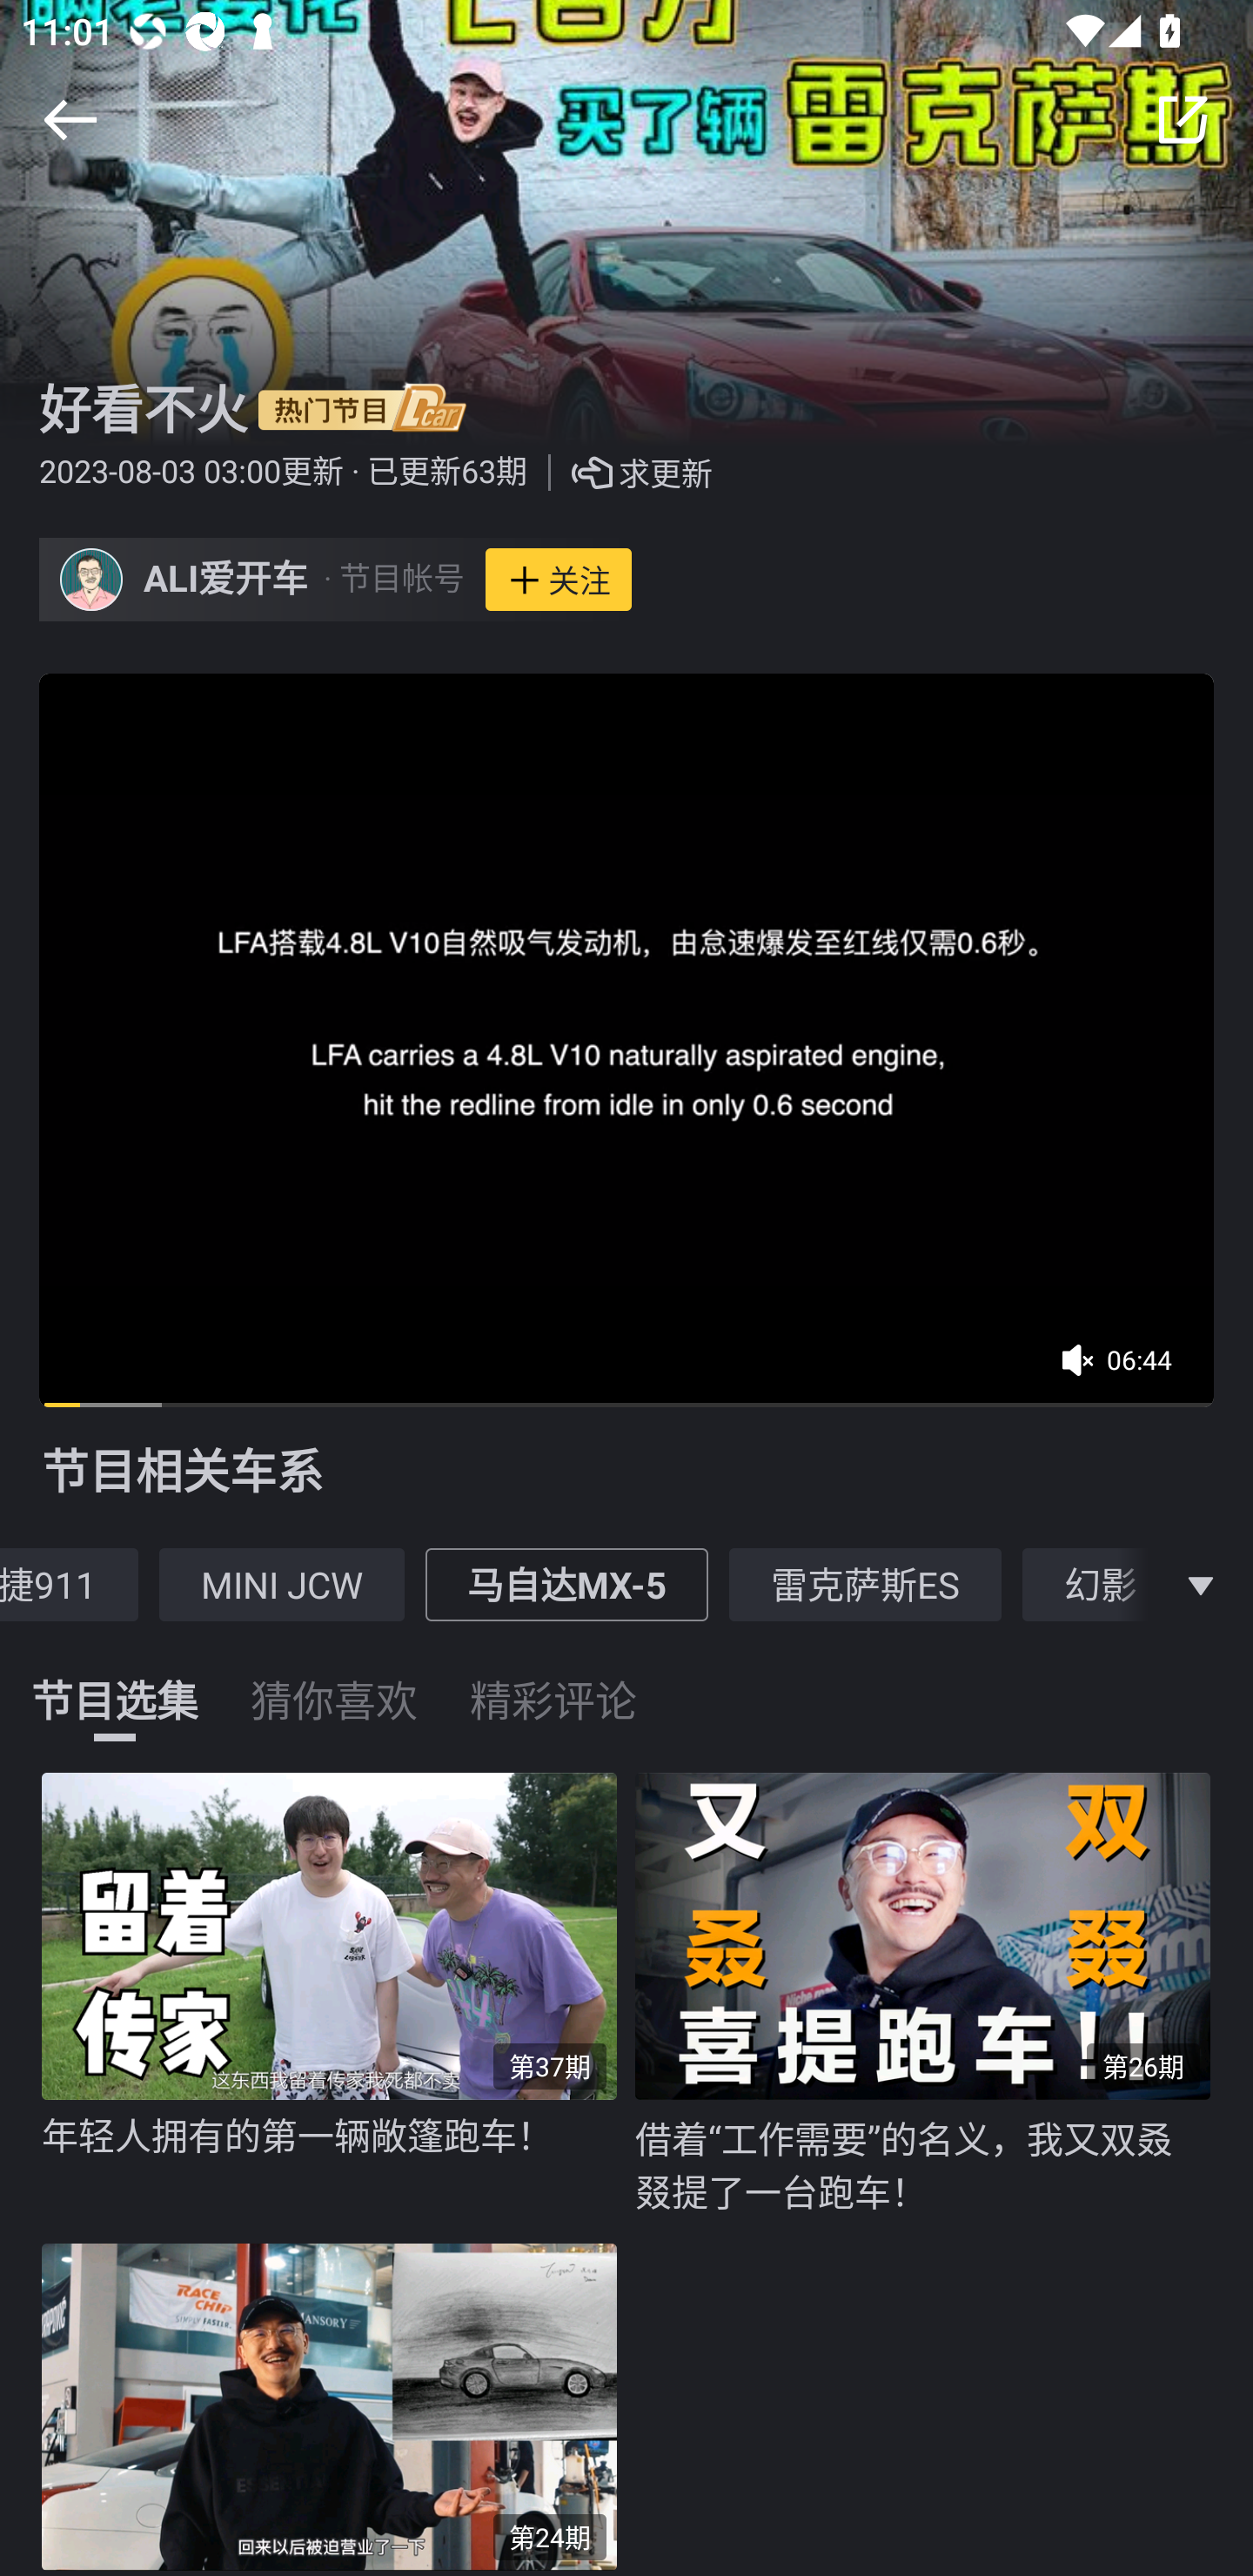 The height and width of the screenshot is (2576, 1253). Describe the element at coordinates (865, 1584) in the screenshot. I see `雷克萨斯ES` at that location.